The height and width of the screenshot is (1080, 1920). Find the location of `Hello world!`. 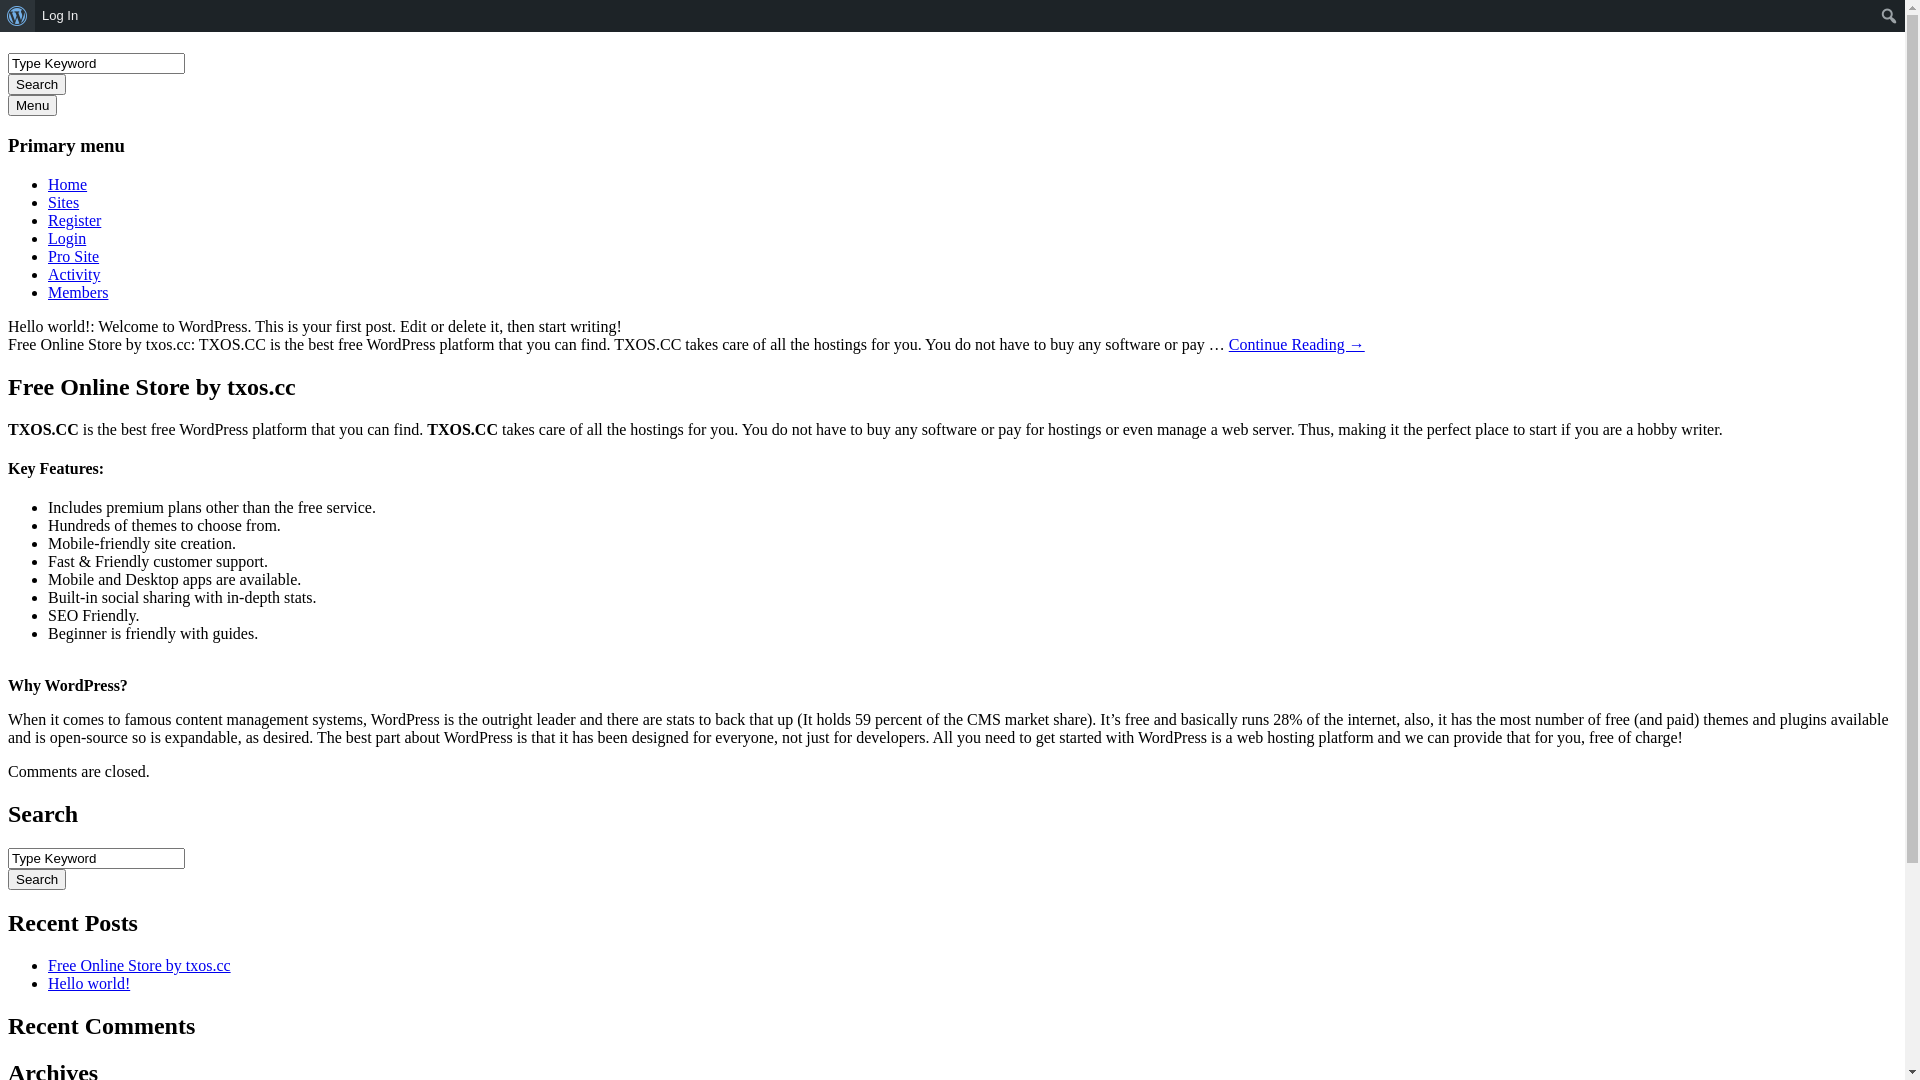

Hello world! is located at coordinates (89, 984).